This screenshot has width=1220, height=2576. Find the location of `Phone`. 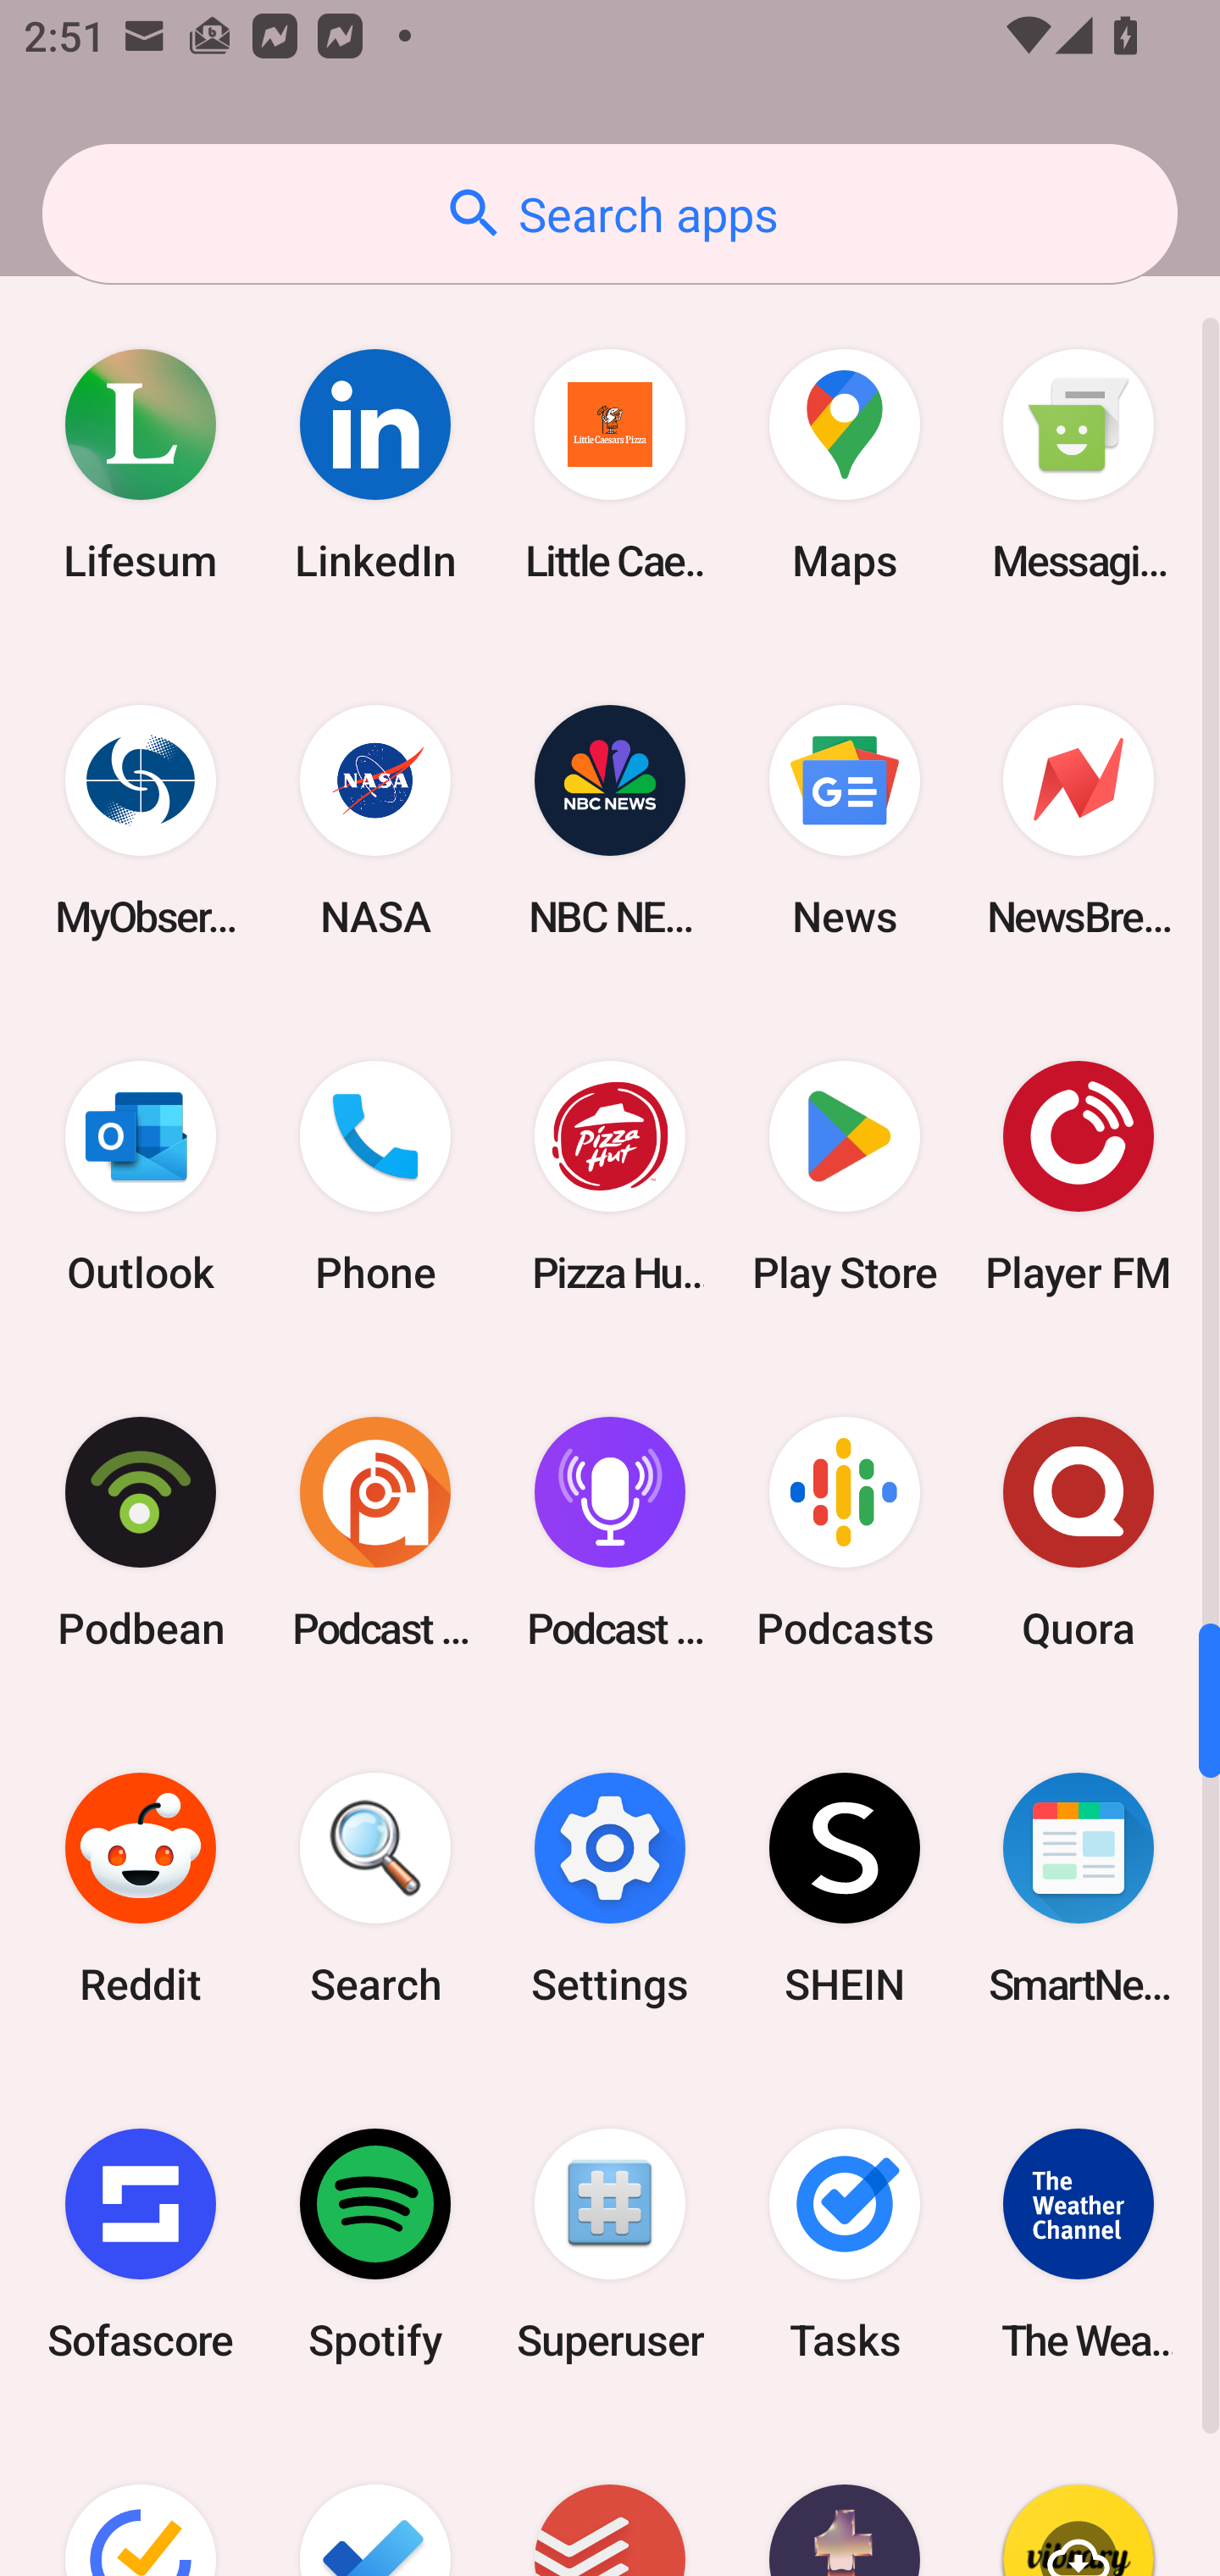

Phone is located at coordinates (375, 1177).